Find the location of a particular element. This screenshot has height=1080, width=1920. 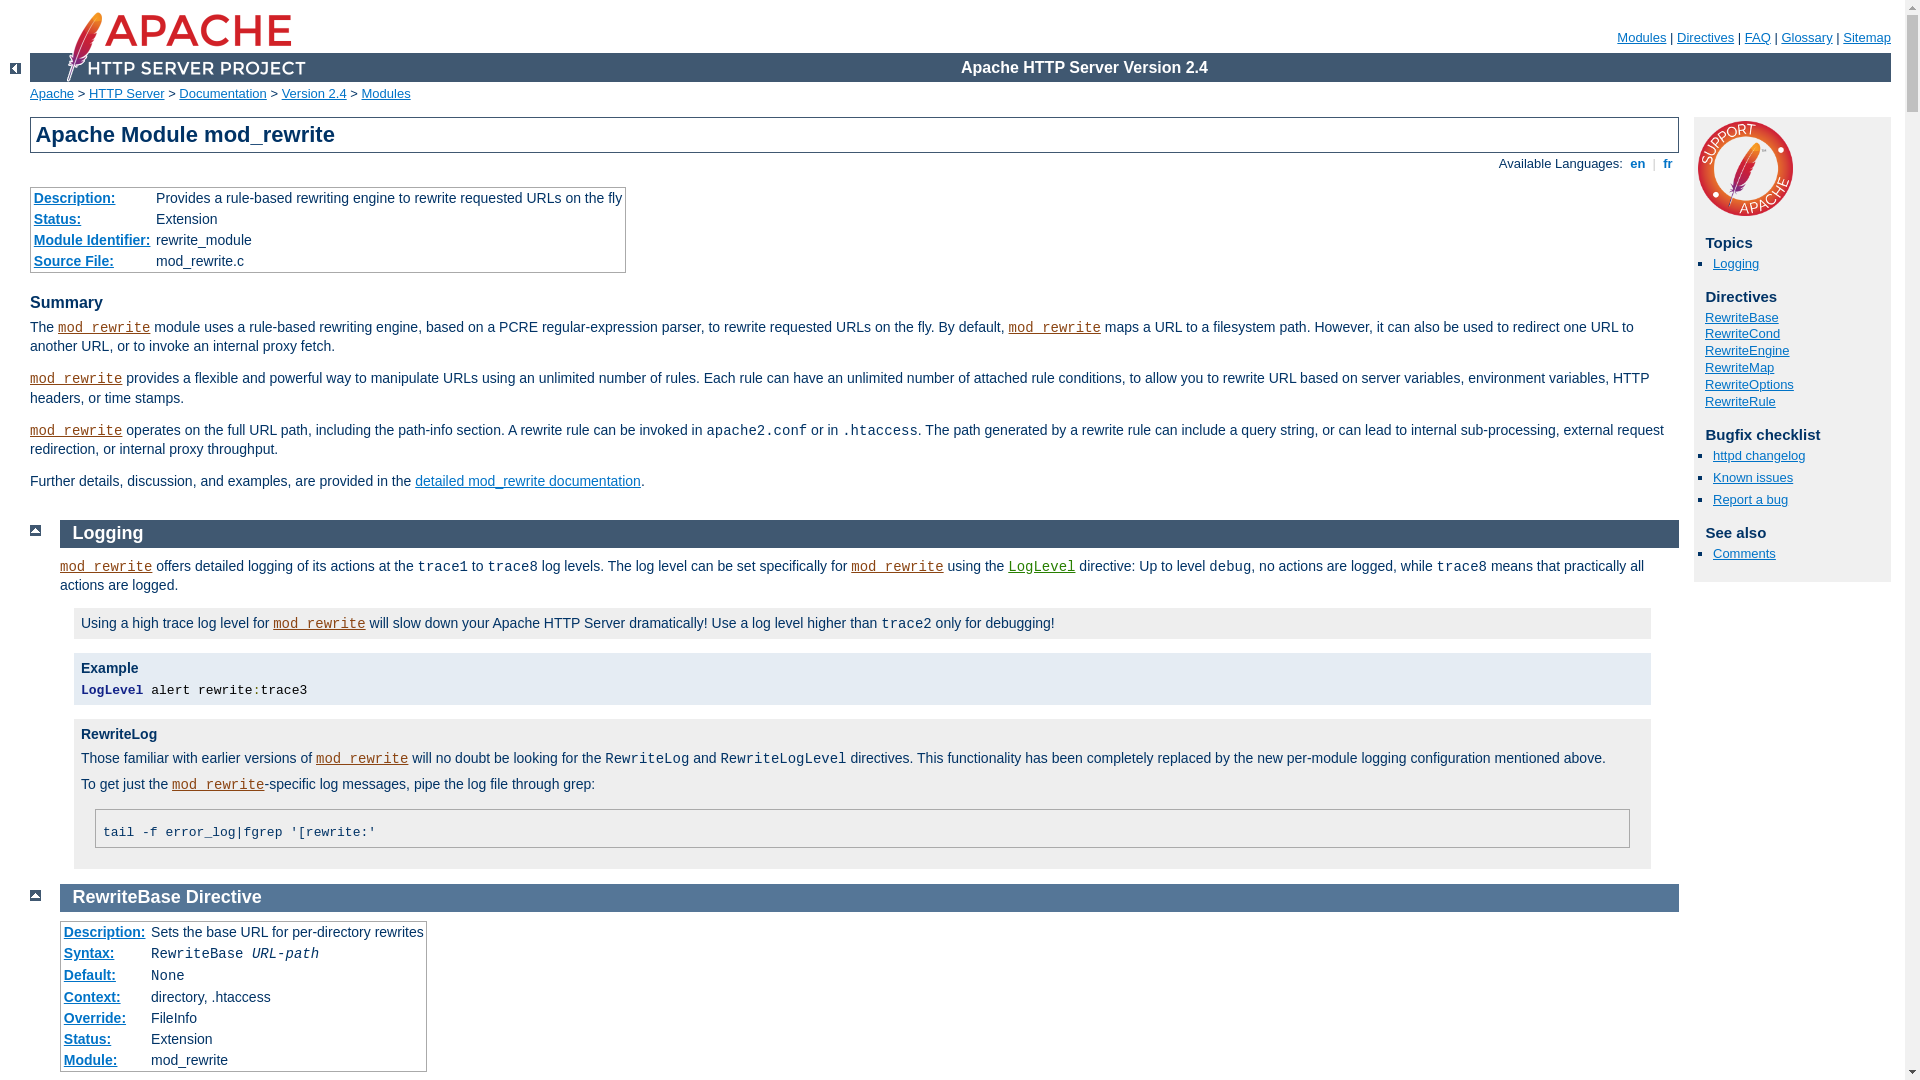

HTTP Server is located at coordinates (127, 94).